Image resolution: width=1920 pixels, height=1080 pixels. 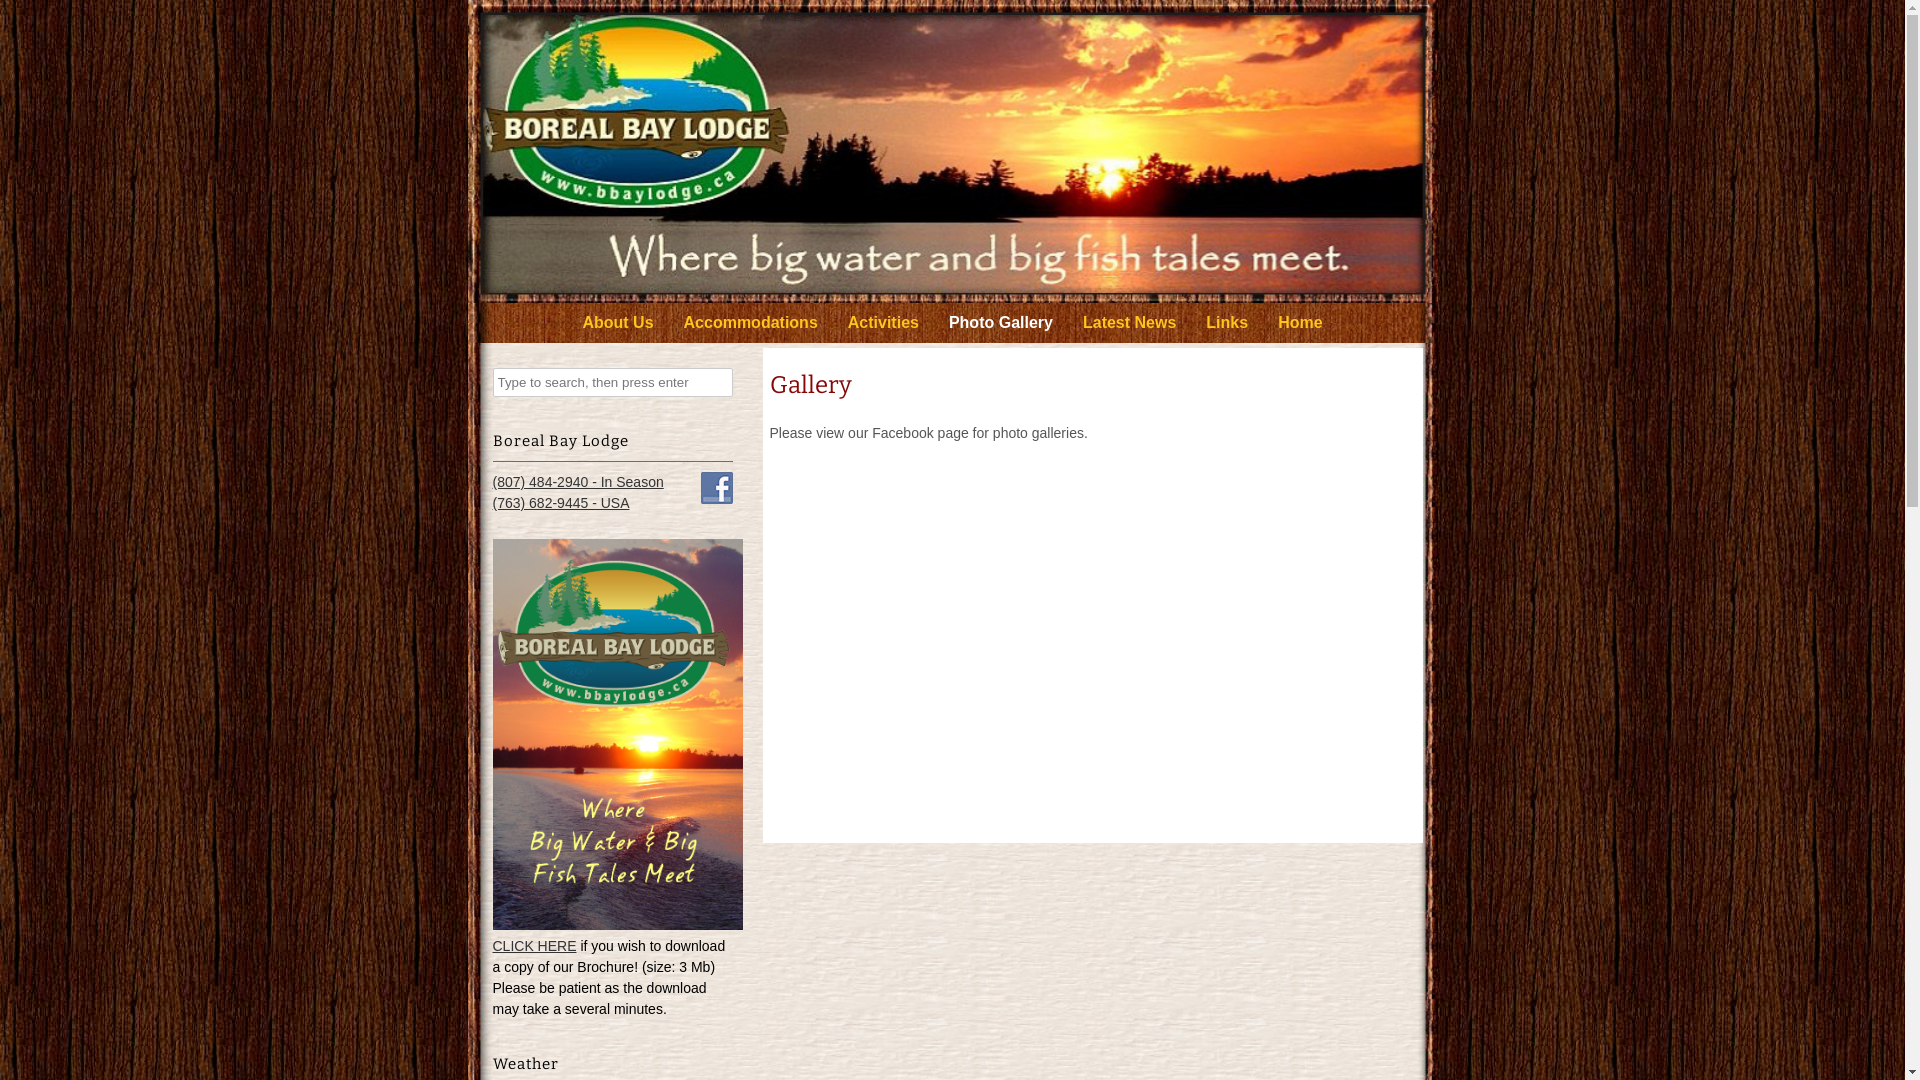 What do you see at coordinates (716, 488) in the screenshot?
I see `Follow Us on Facebook` at bounding box center [716, 488].